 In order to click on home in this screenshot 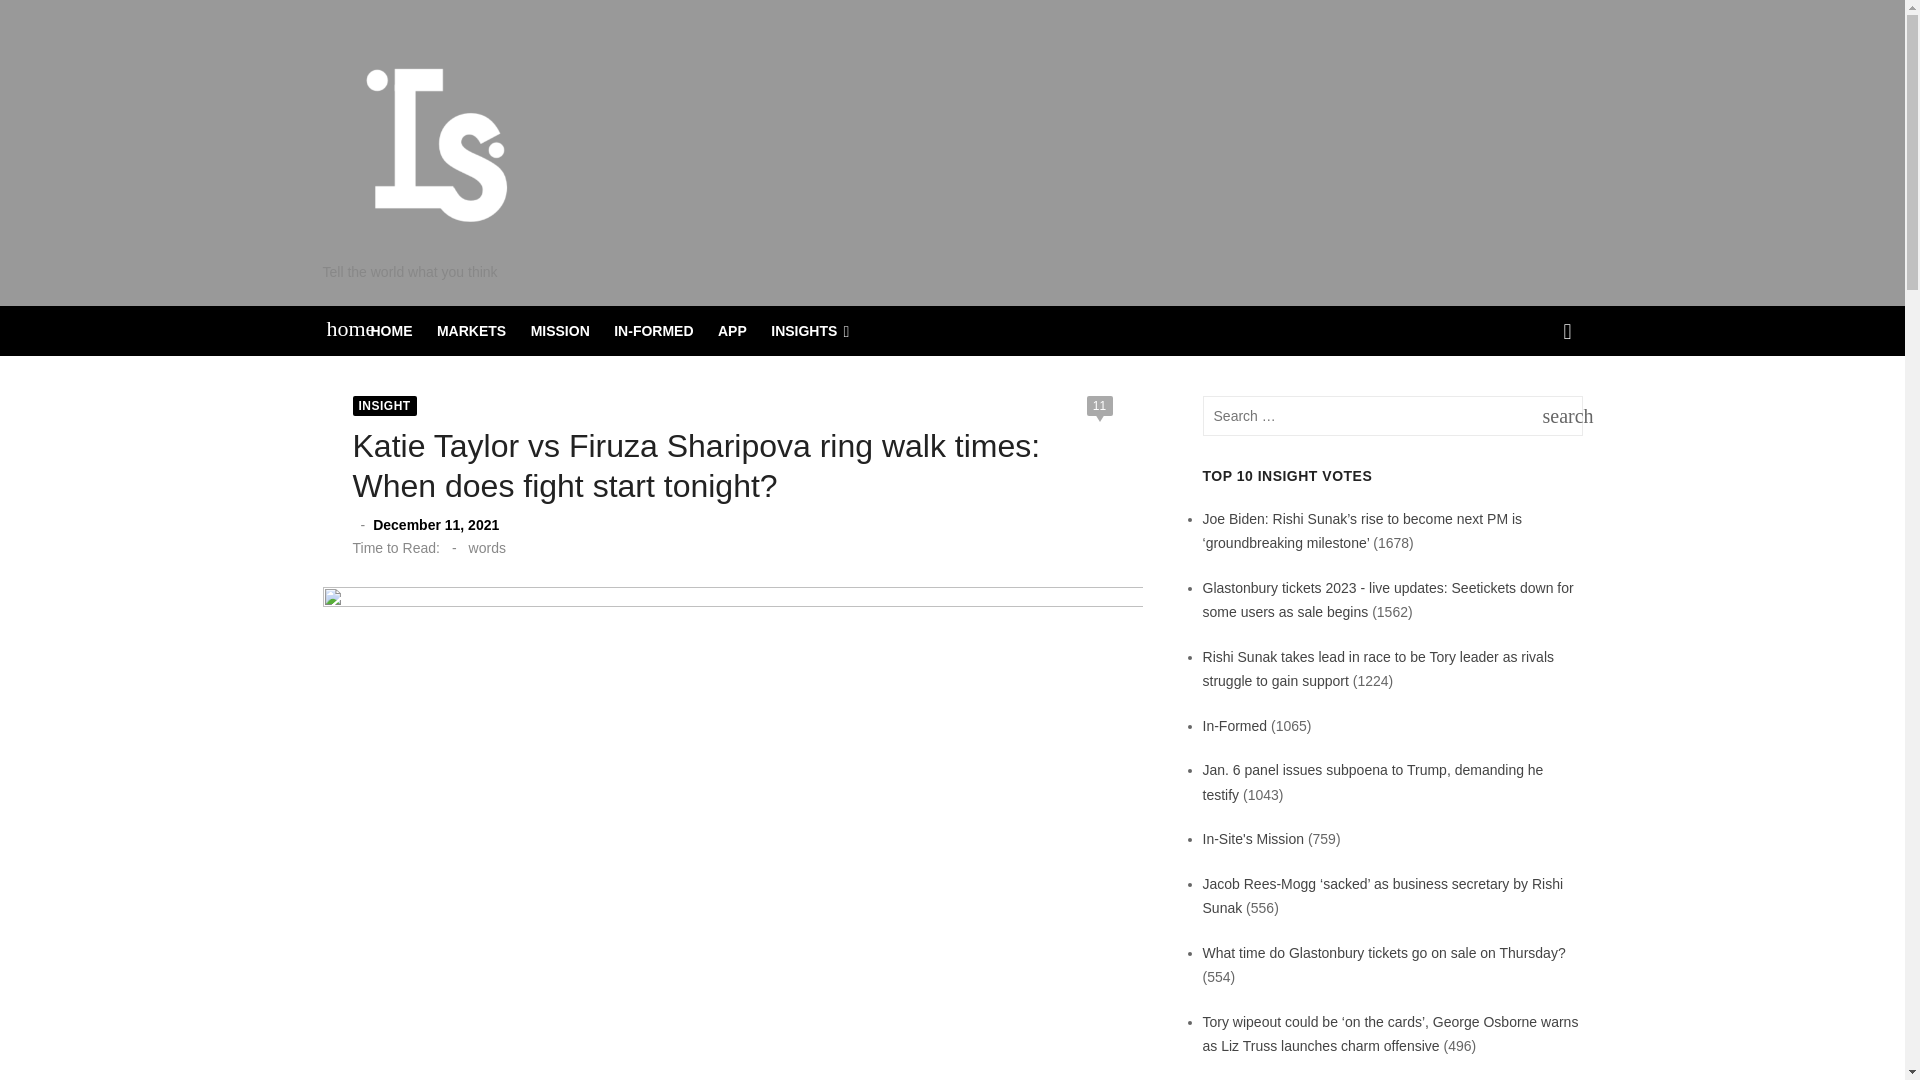, I will do `click(340, 329)`.